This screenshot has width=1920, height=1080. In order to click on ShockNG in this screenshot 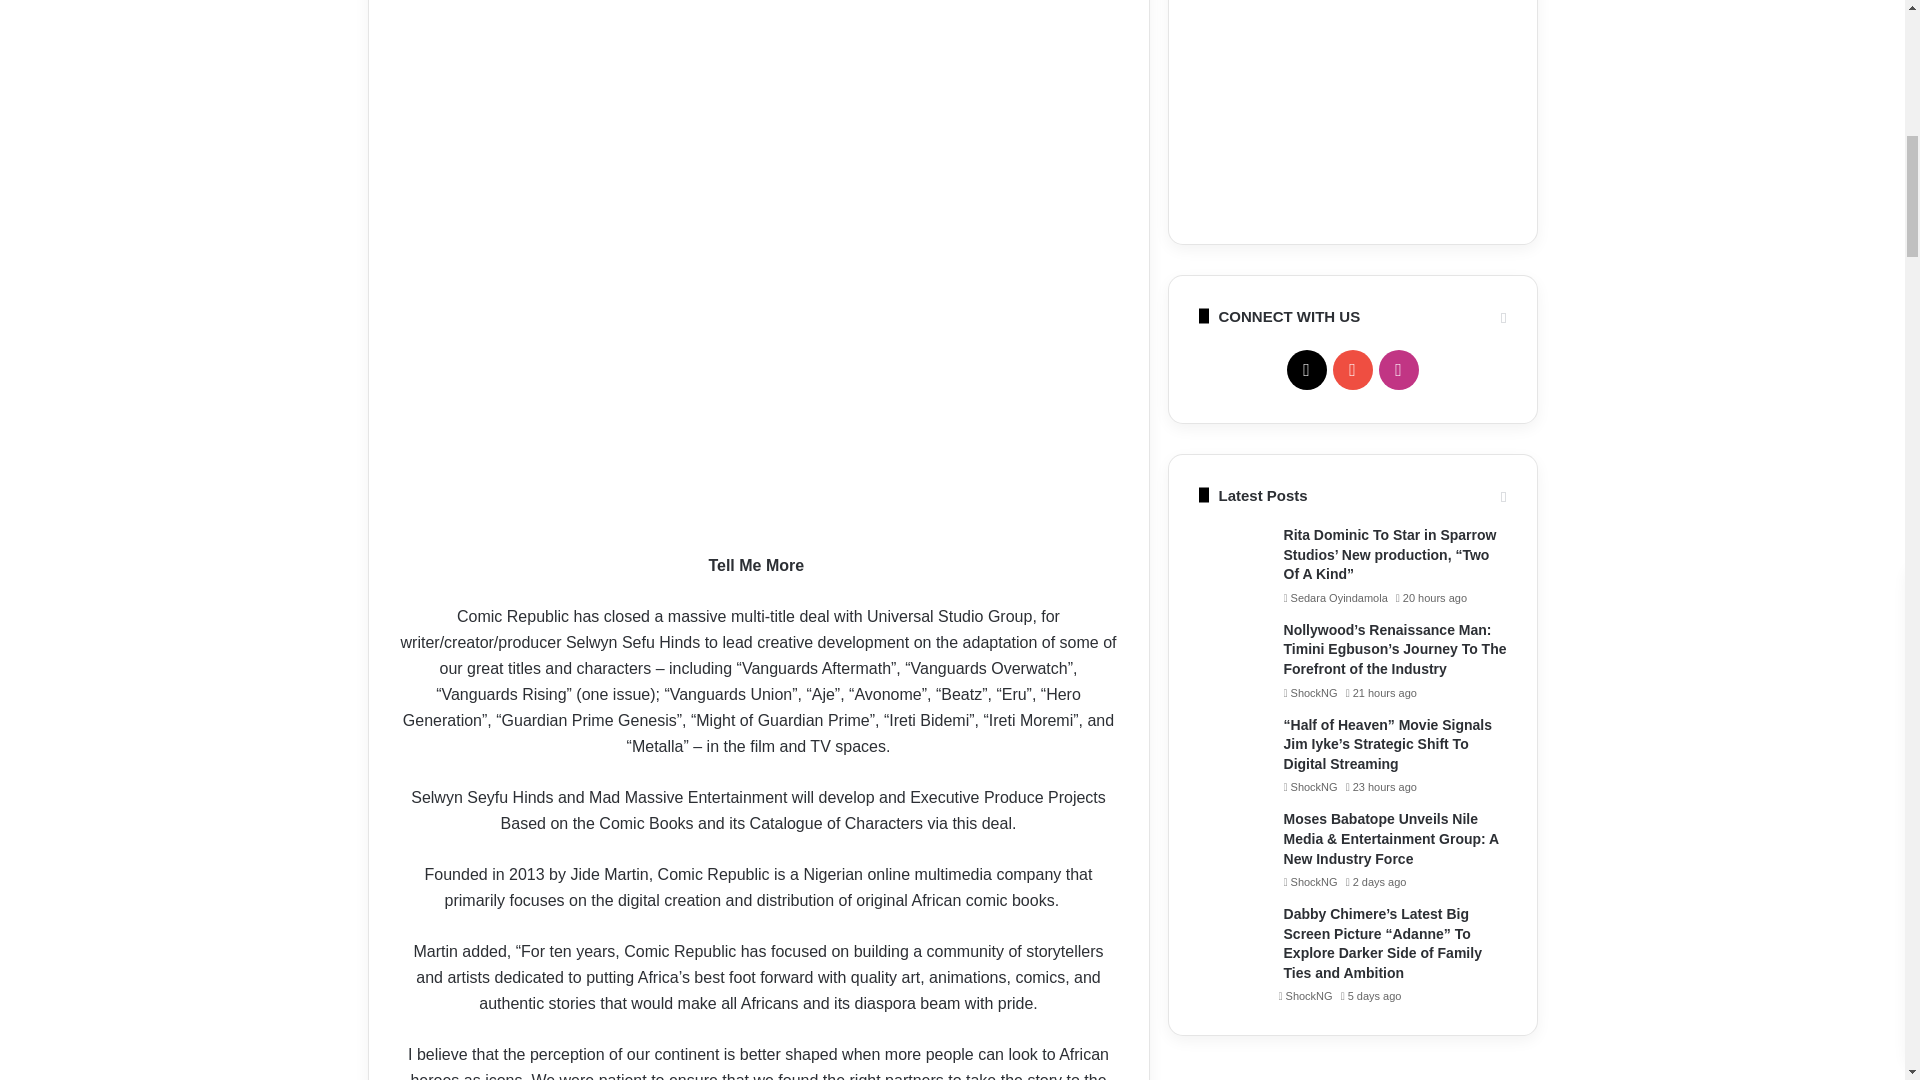, I will do `click(1311, 881)`.